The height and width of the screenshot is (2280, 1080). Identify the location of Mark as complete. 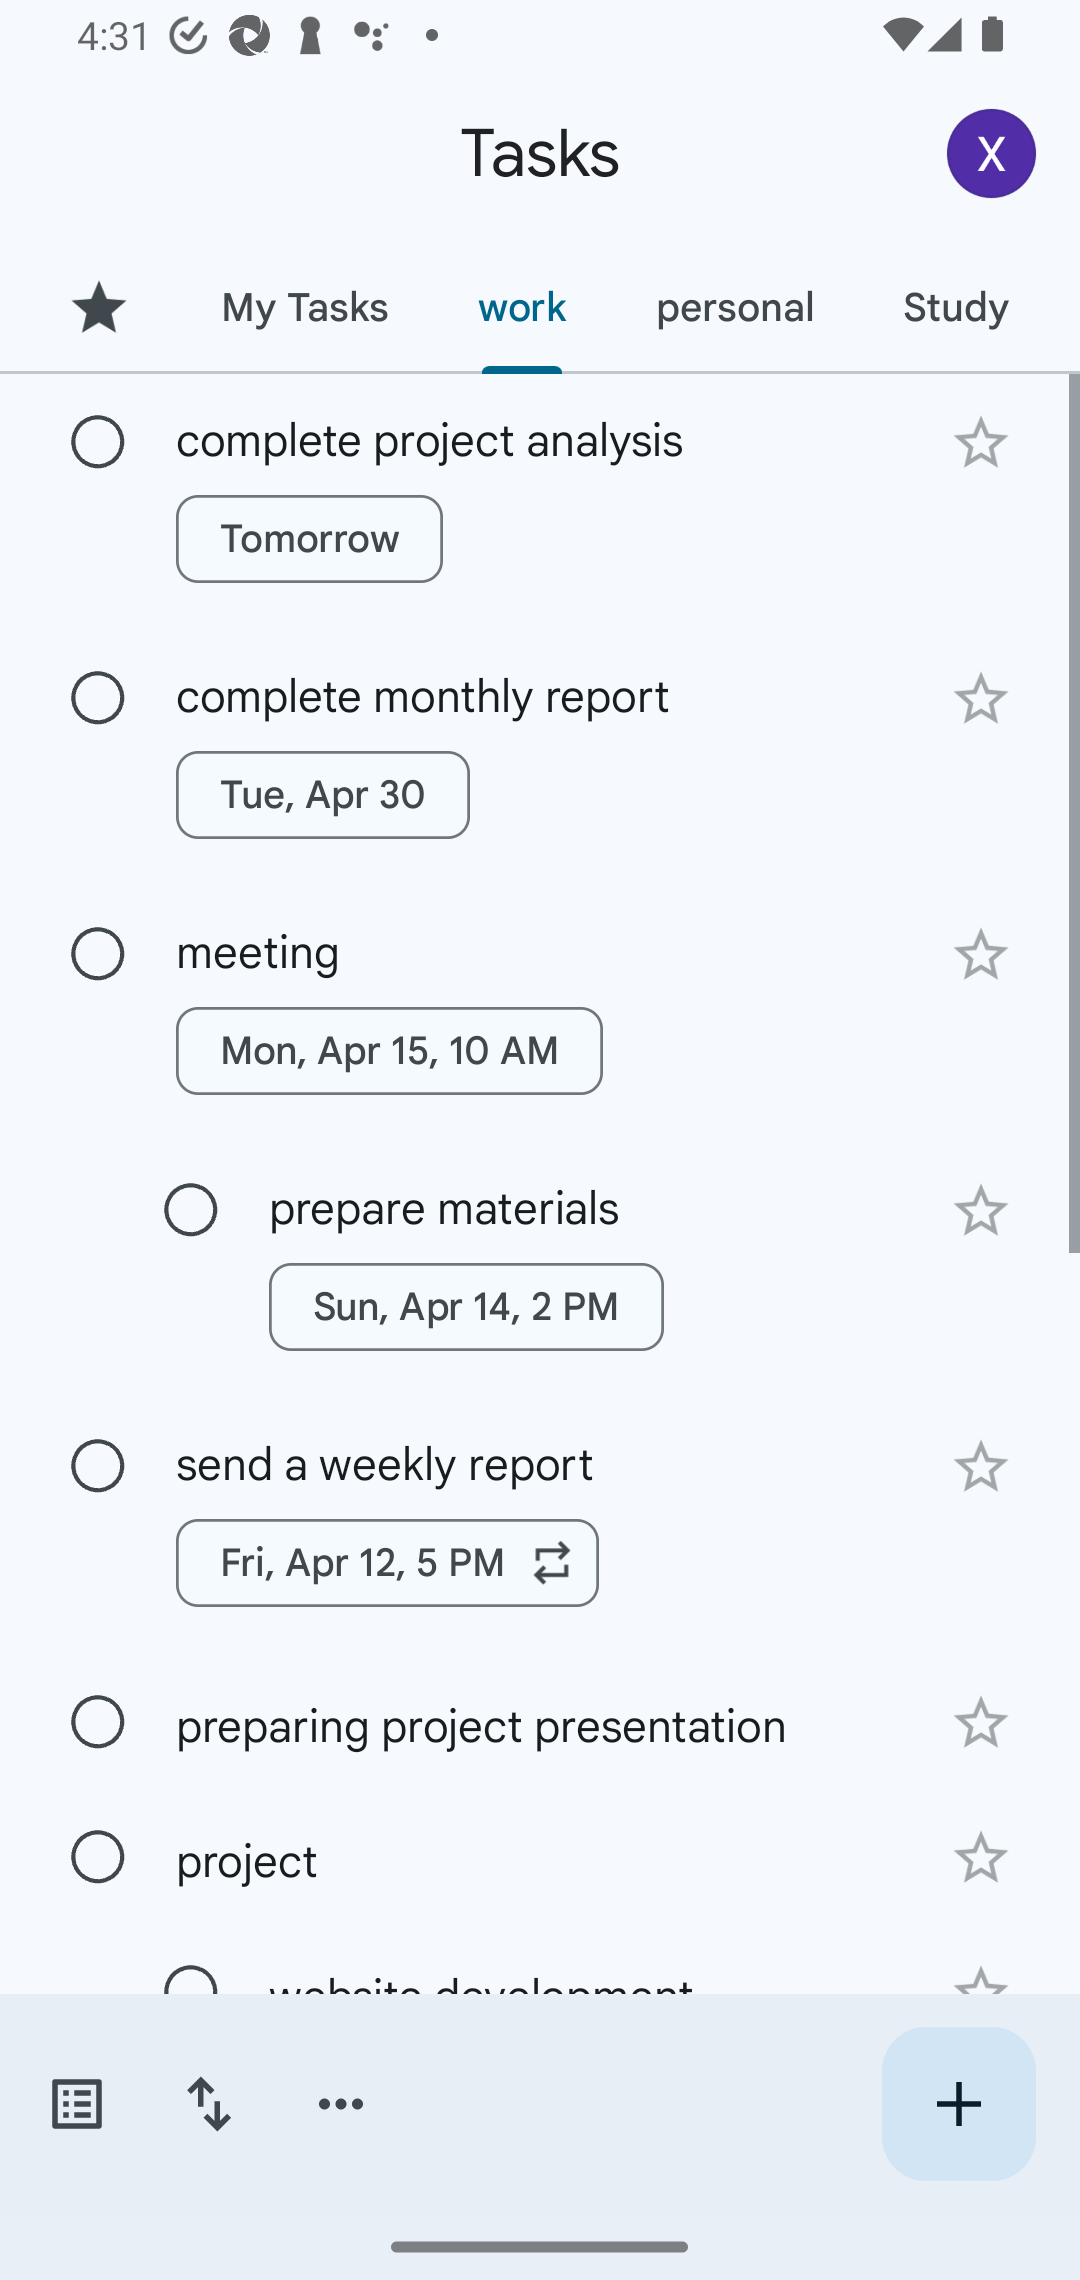
(98, 443).